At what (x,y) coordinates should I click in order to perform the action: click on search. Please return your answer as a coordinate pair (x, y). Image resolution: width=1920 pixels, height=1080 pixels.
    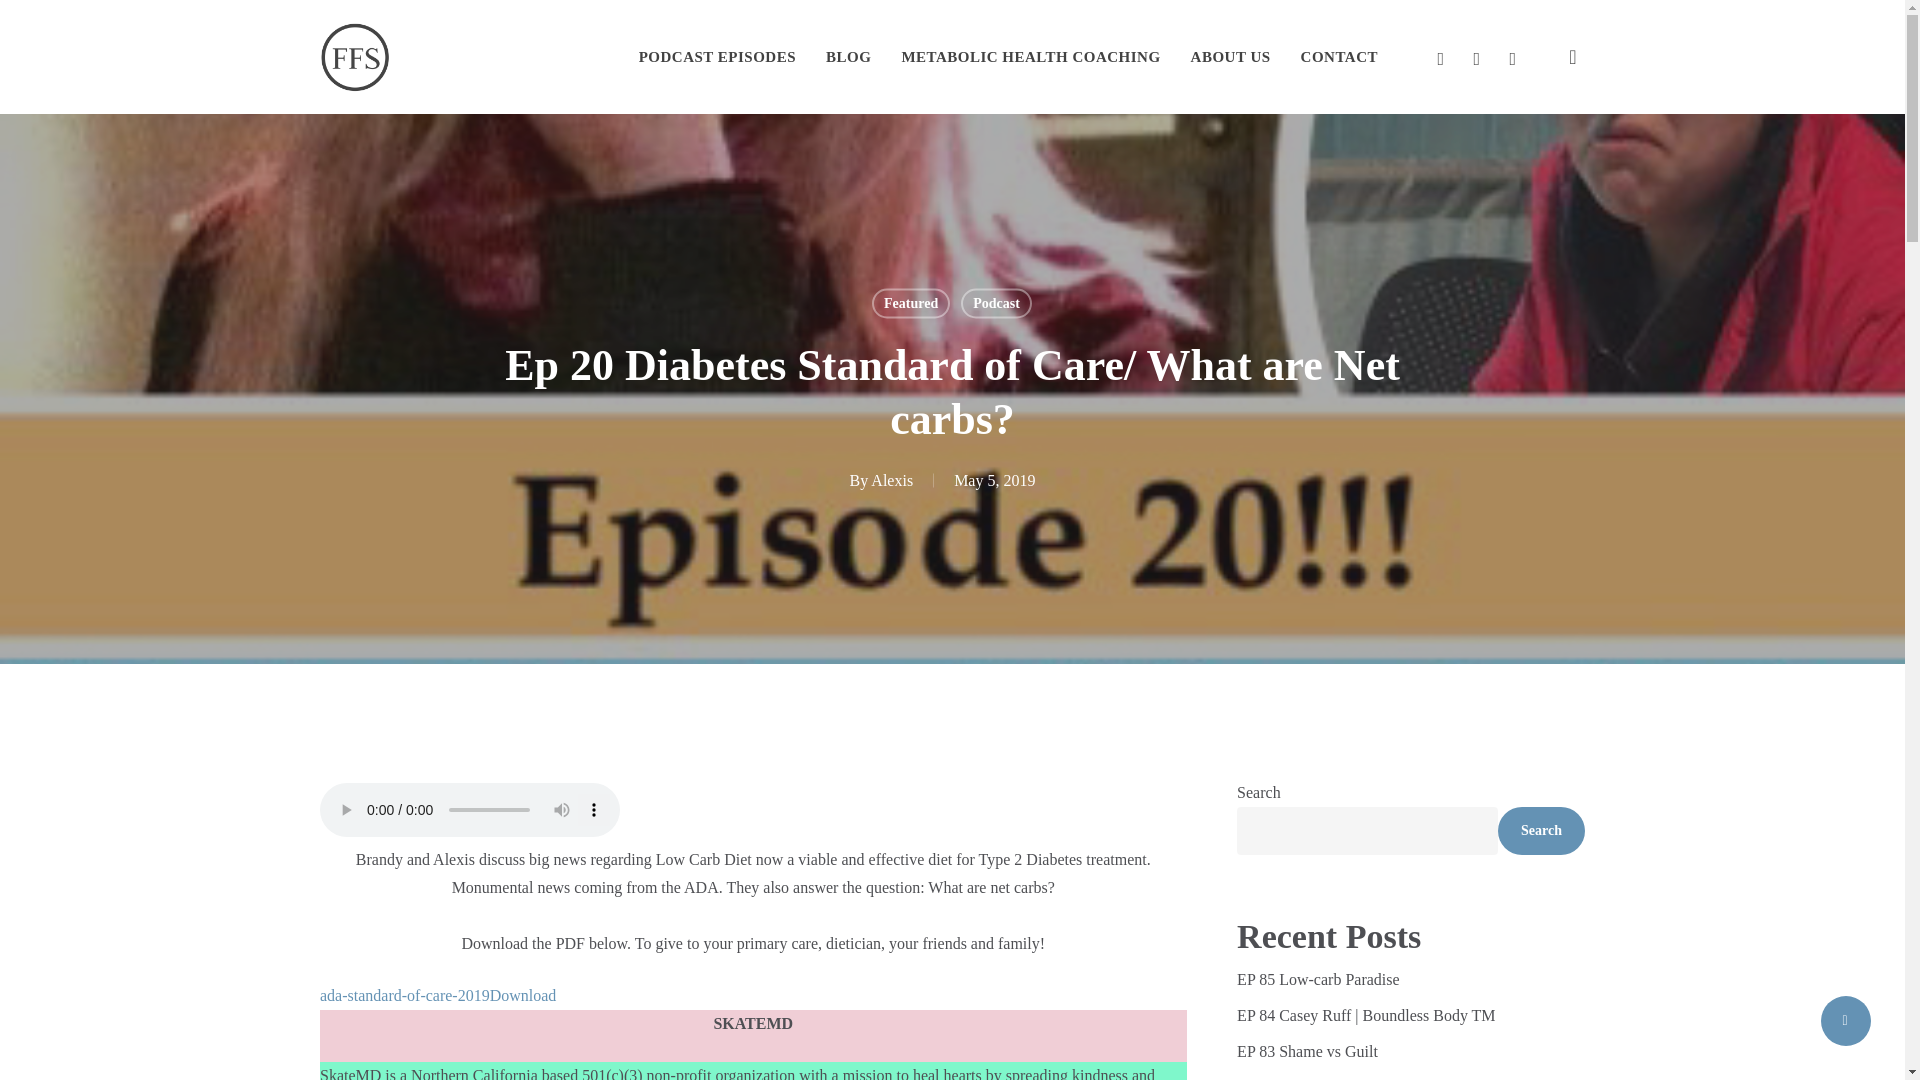
    Looking at the image, I should click on (1572, 56).